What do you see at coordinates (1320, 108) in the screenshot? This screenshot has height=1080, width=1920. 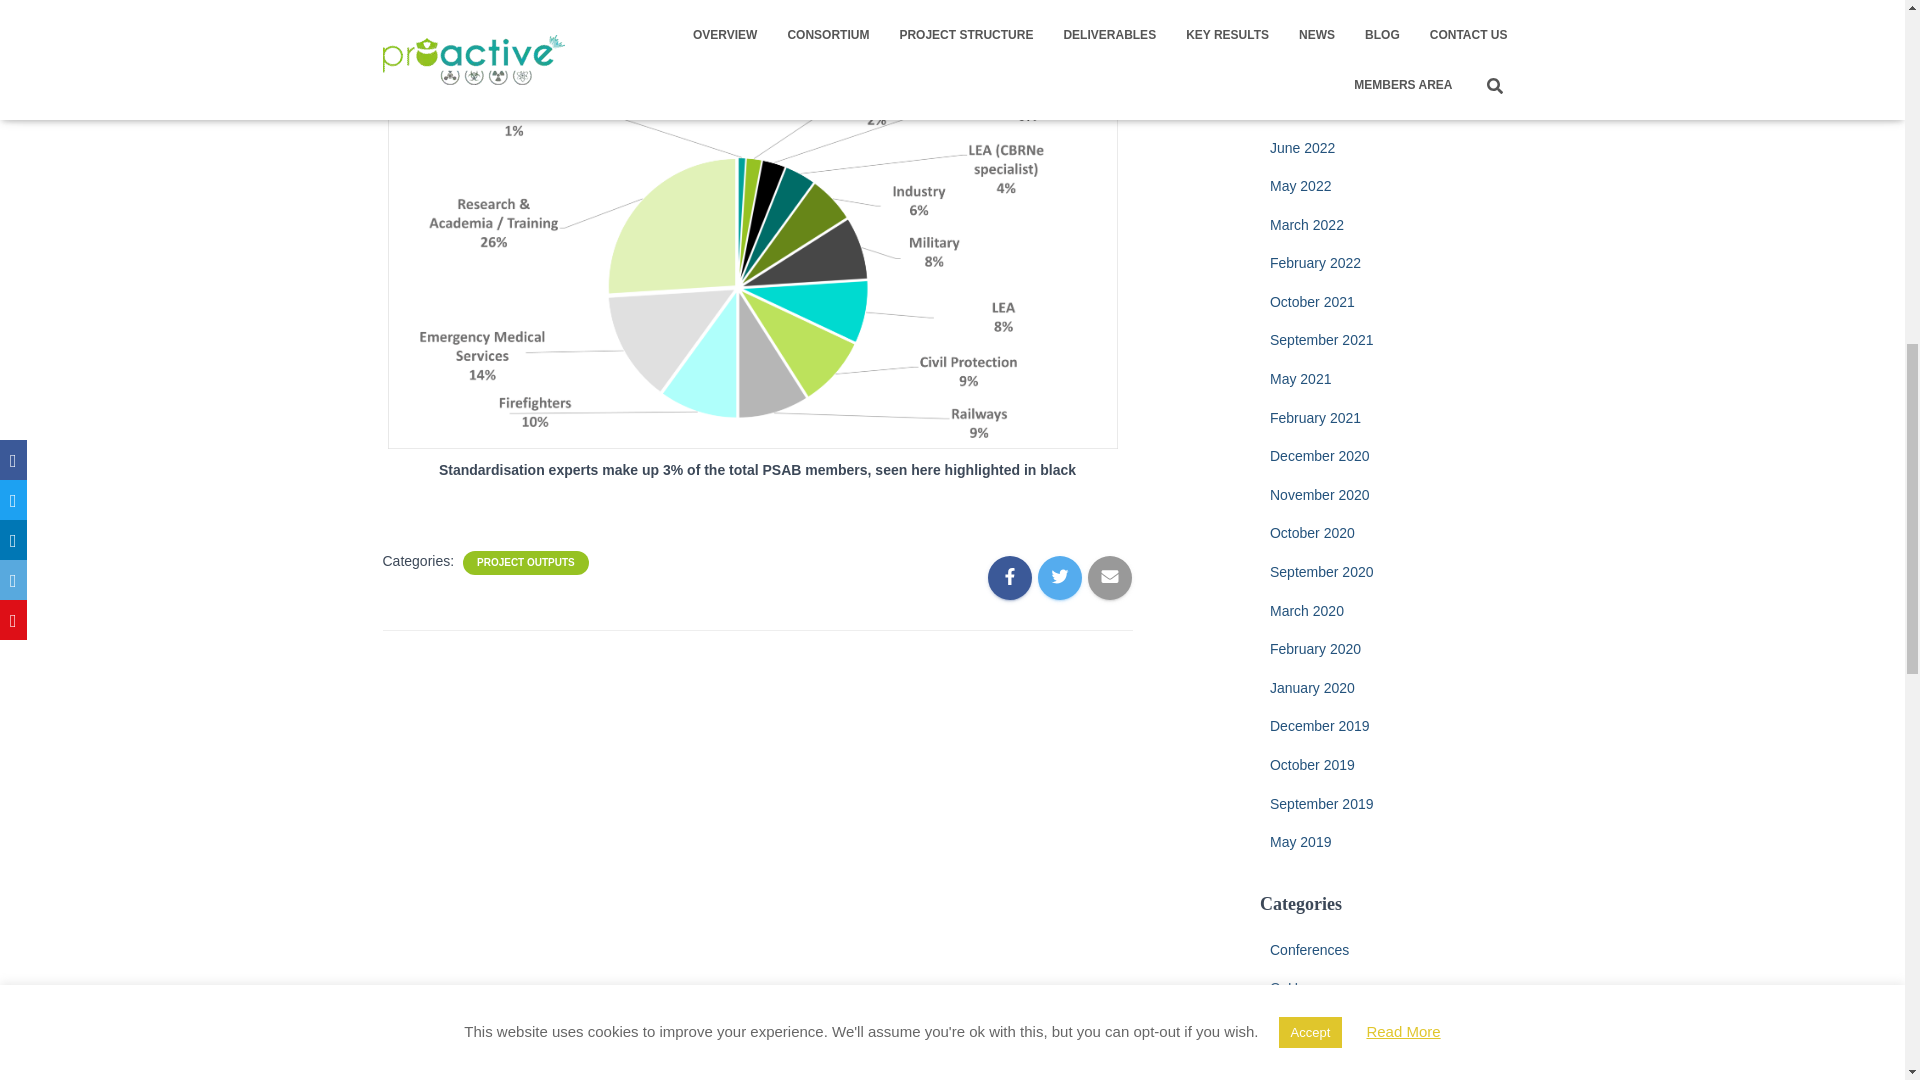 I see `November 2022` at bounding box center [1320, 108].